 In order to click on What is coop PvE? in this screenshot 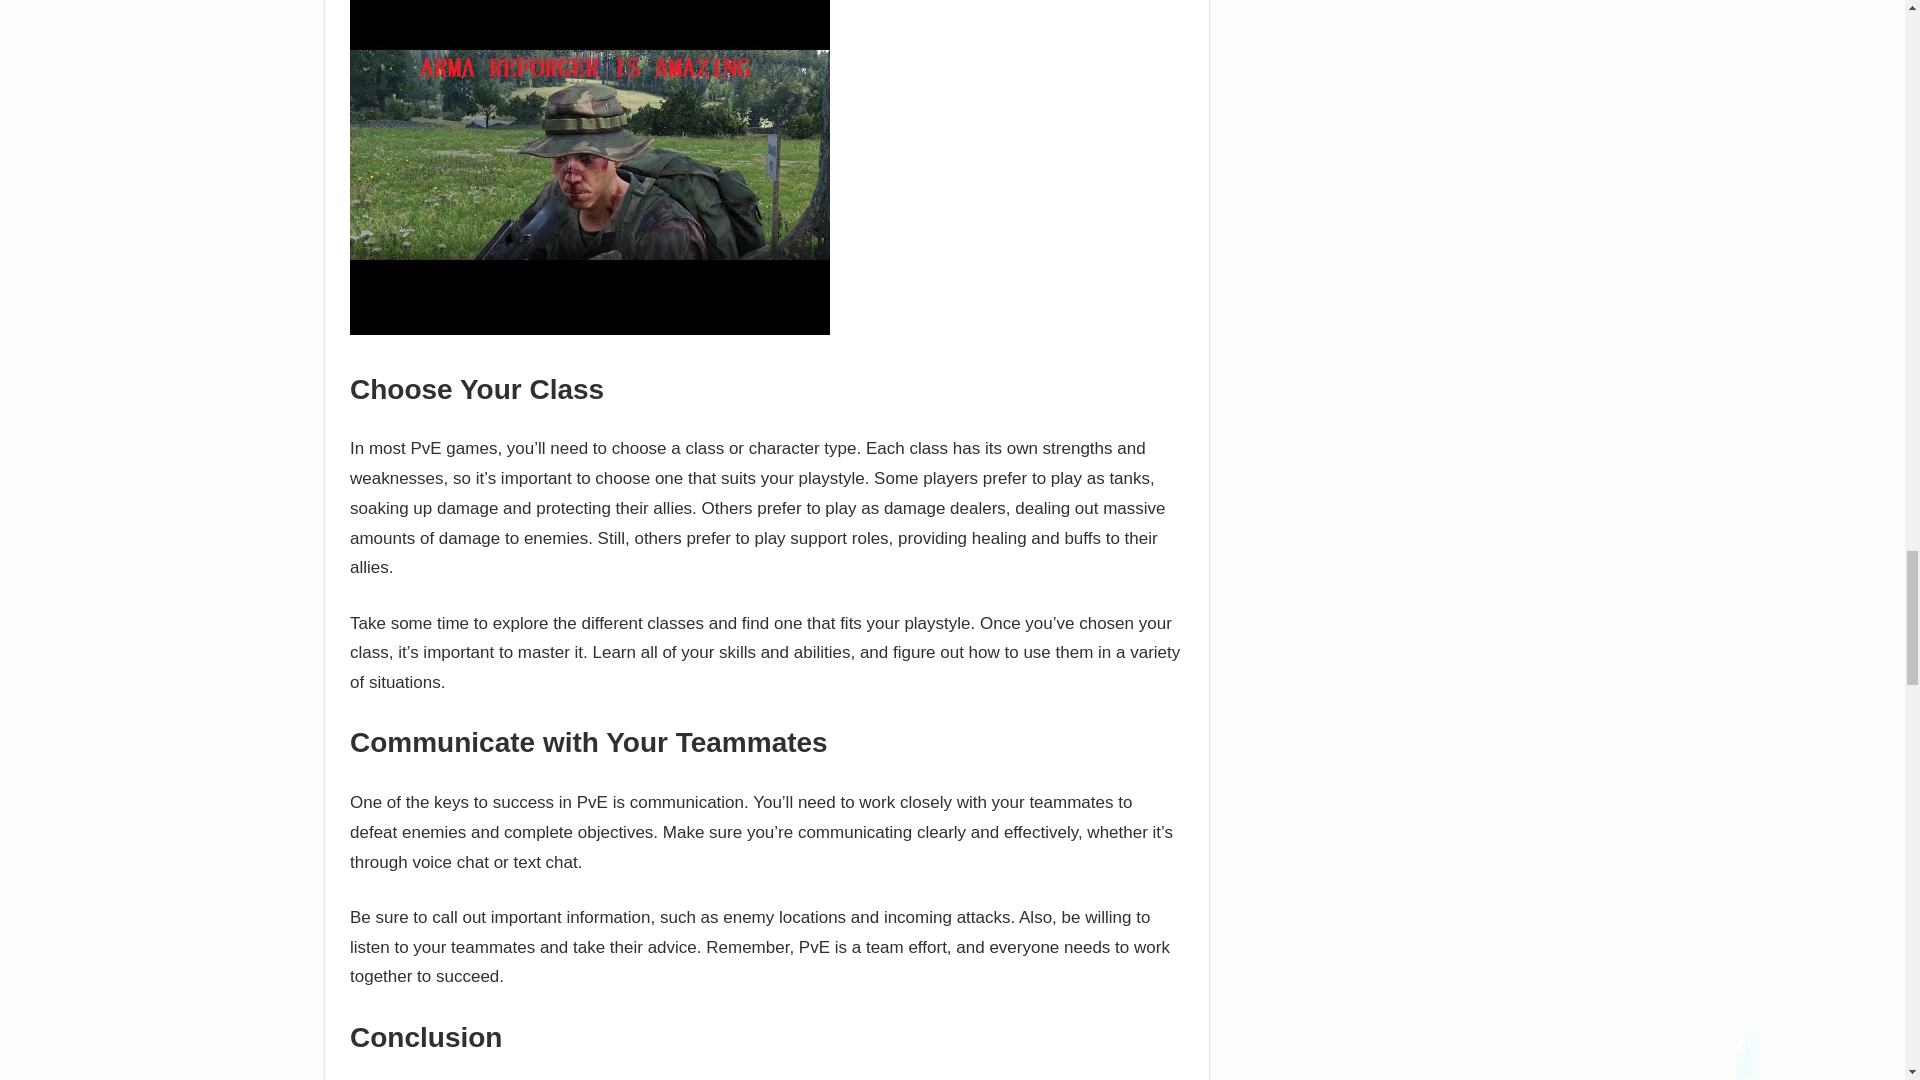, I will do `click(589, 167)`.